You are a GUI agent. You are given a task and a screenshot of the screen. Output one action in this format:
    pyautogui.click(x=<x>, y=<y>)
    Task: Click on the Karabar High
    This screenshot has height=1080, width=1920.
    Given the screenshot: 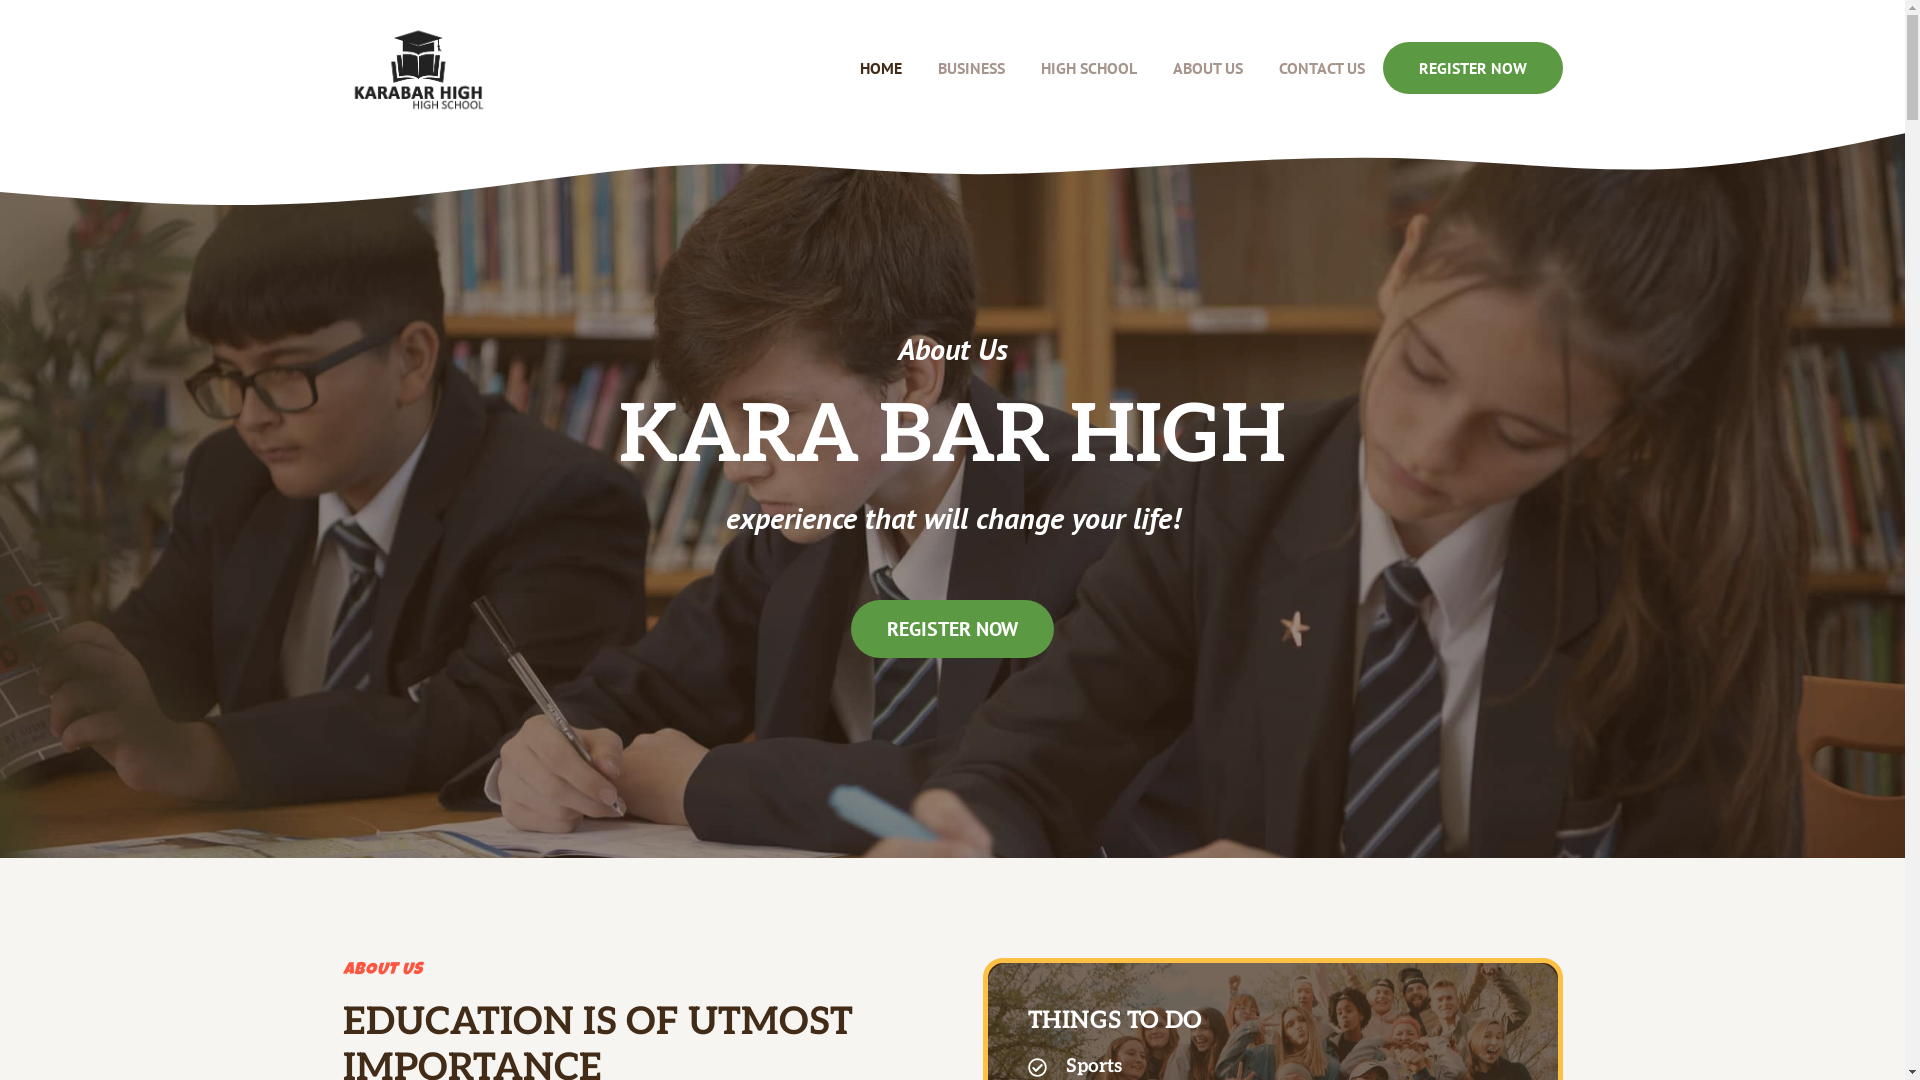 What is the action you would take?
    pyautogui.click(x=416, y=68)
    